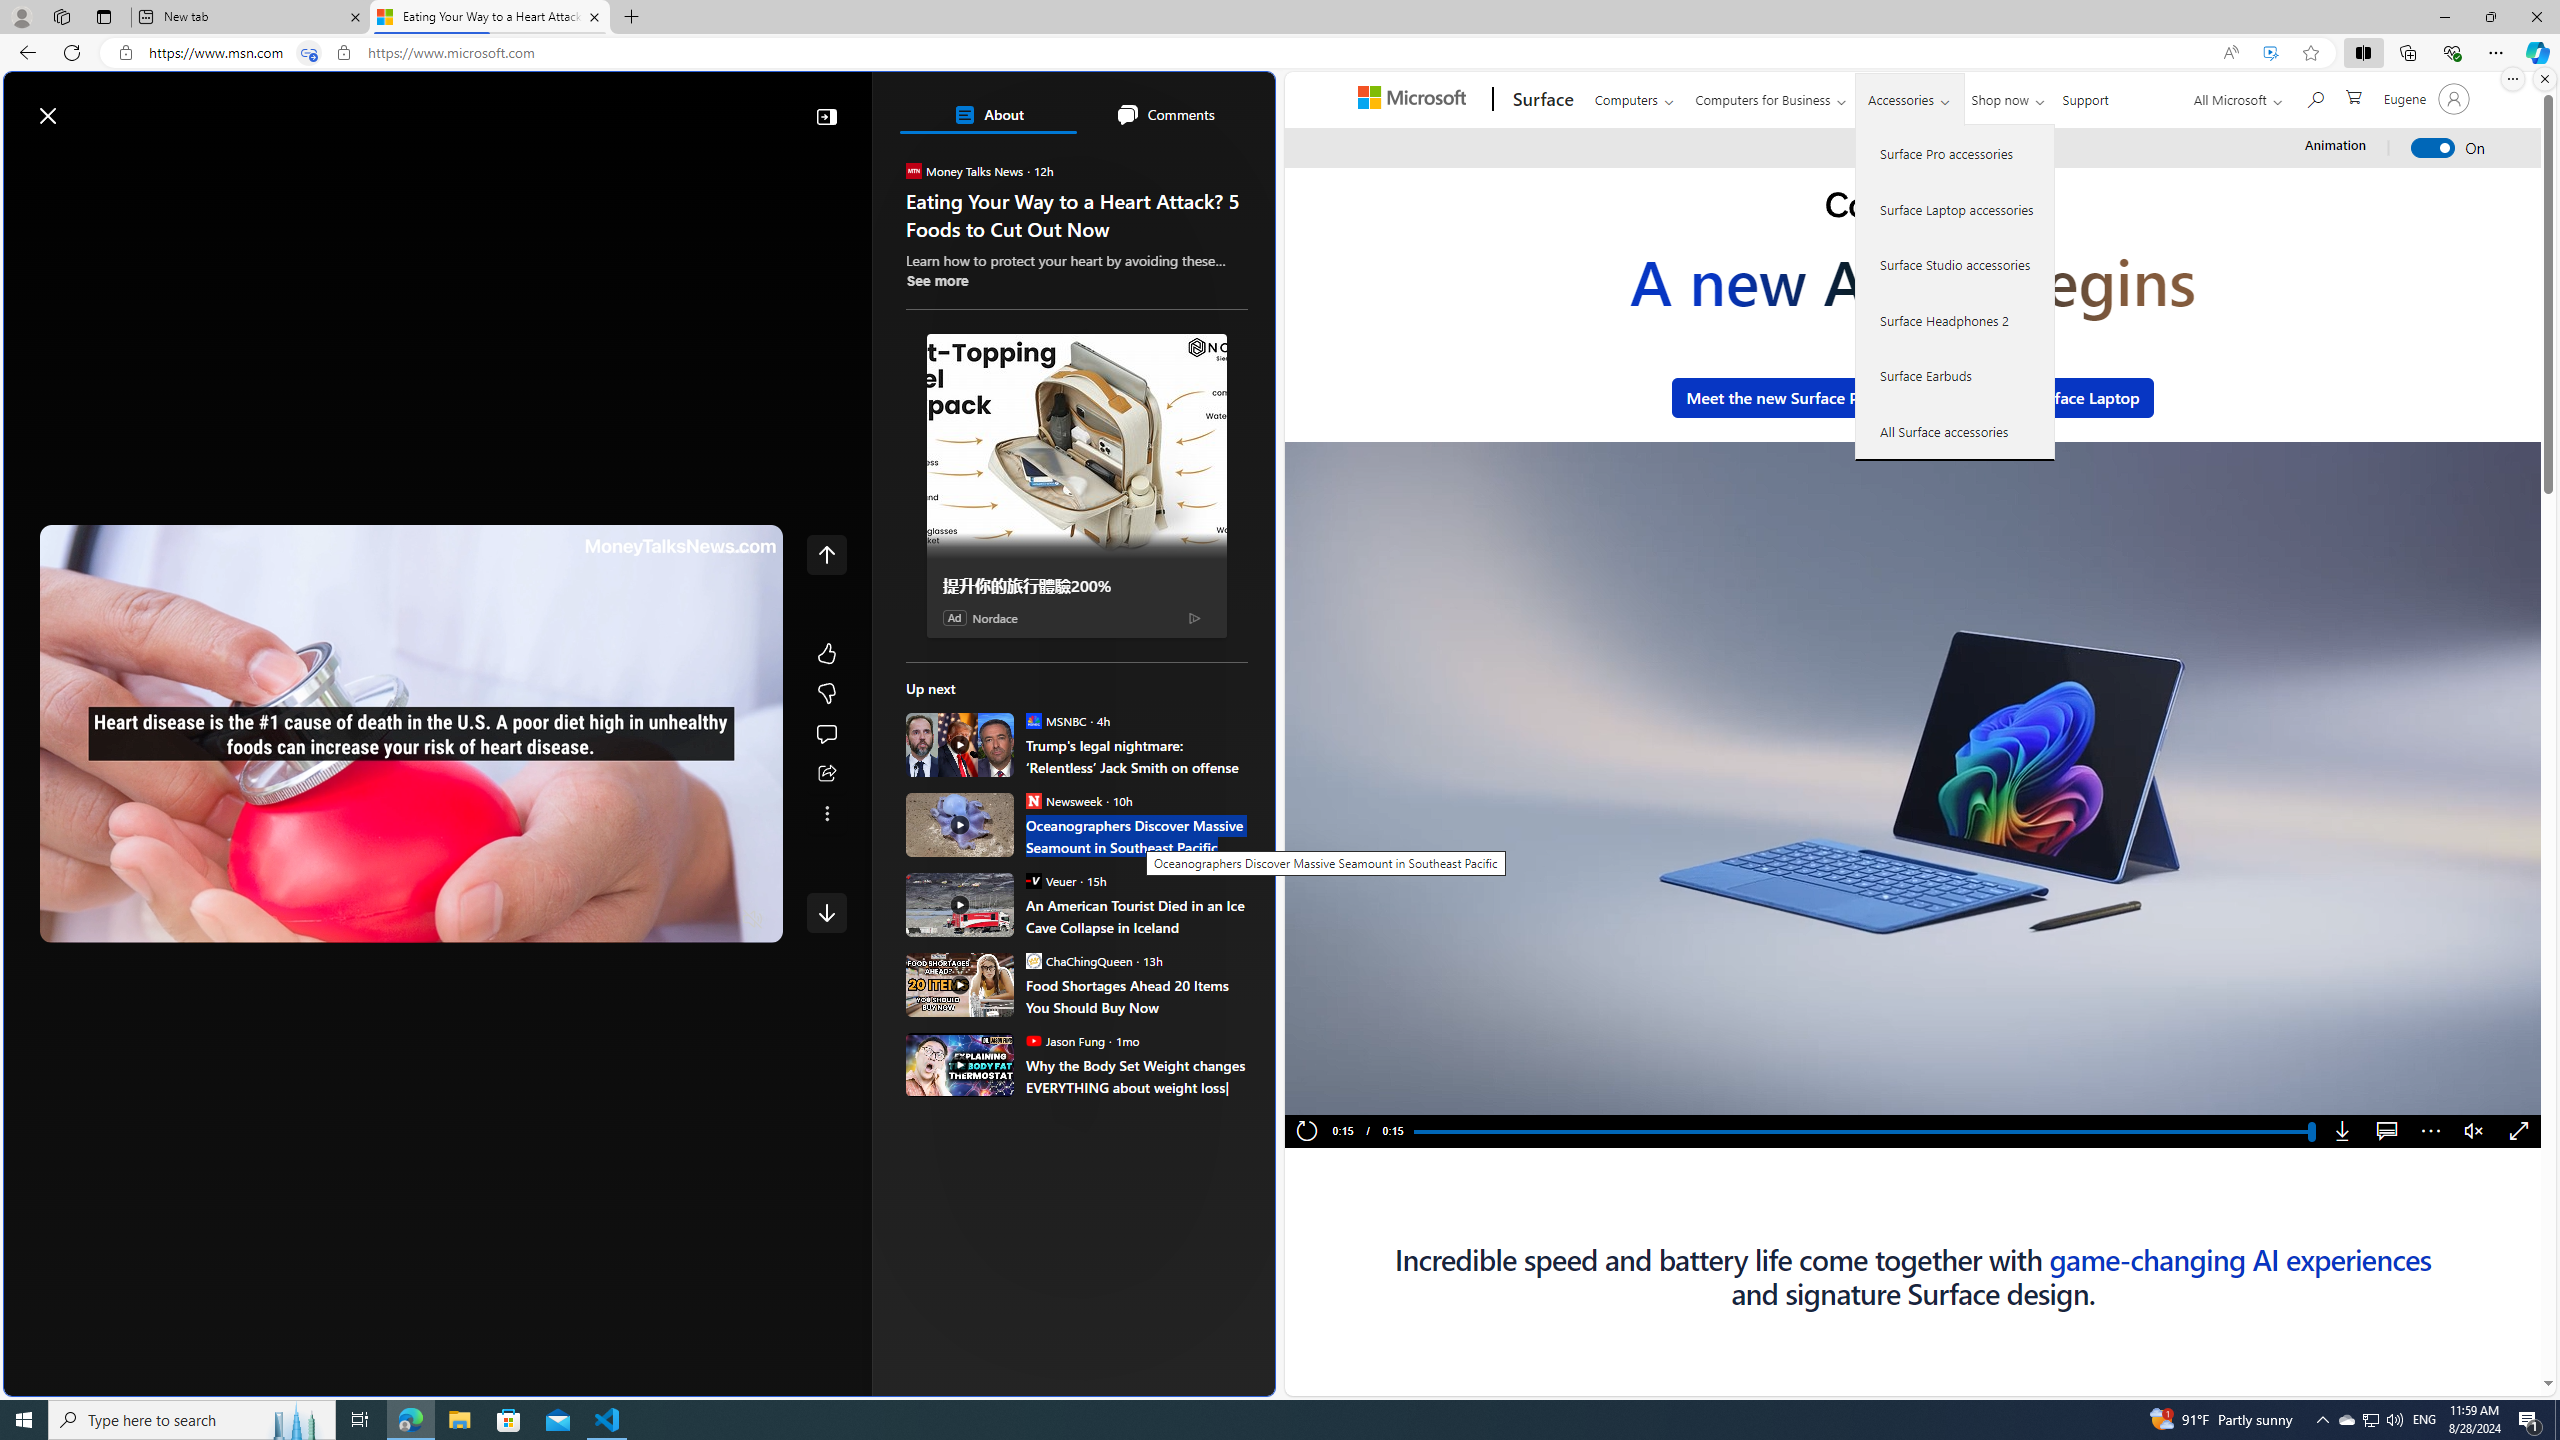  Describe the element at coordinates (1084, 288) in the screenshot. I see `Personalized for You` at that location.